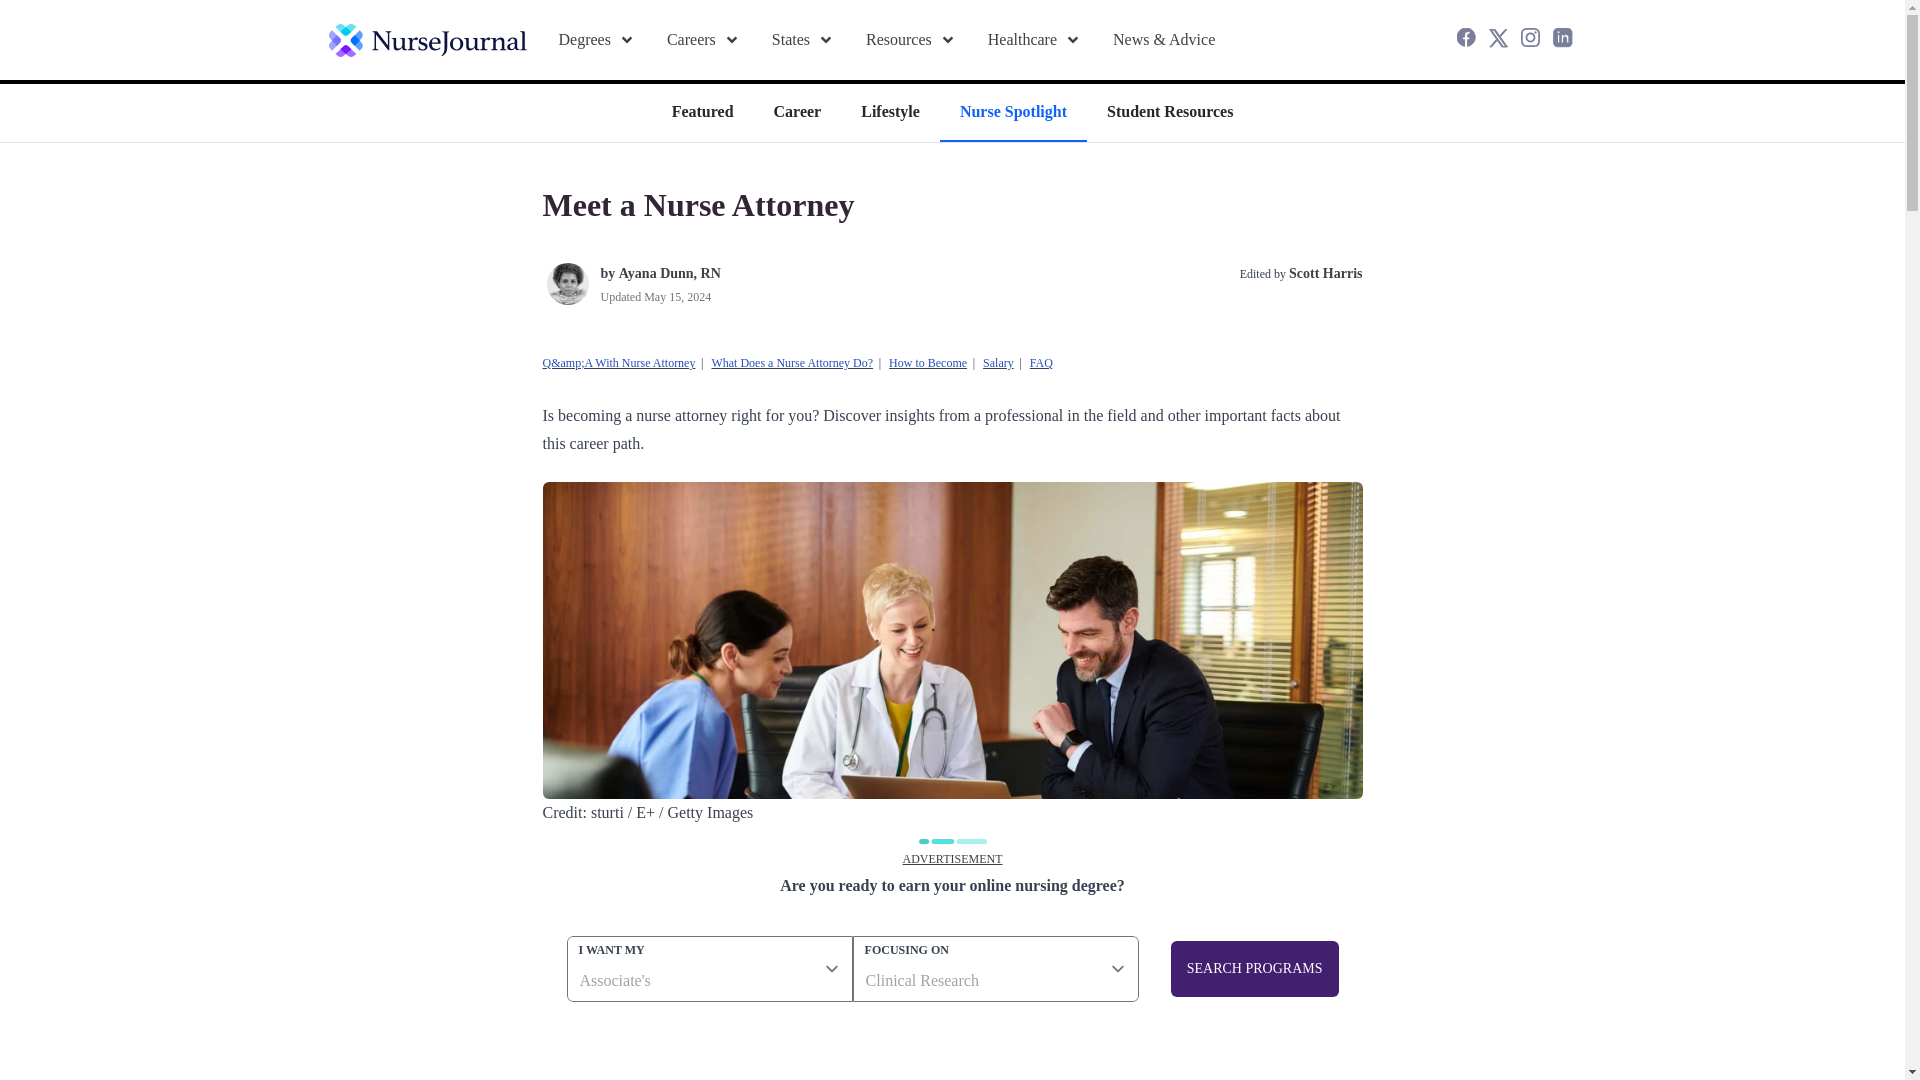 This screenshot has height=1080, width=1920. I want to click on Careers, so click(702, 40).